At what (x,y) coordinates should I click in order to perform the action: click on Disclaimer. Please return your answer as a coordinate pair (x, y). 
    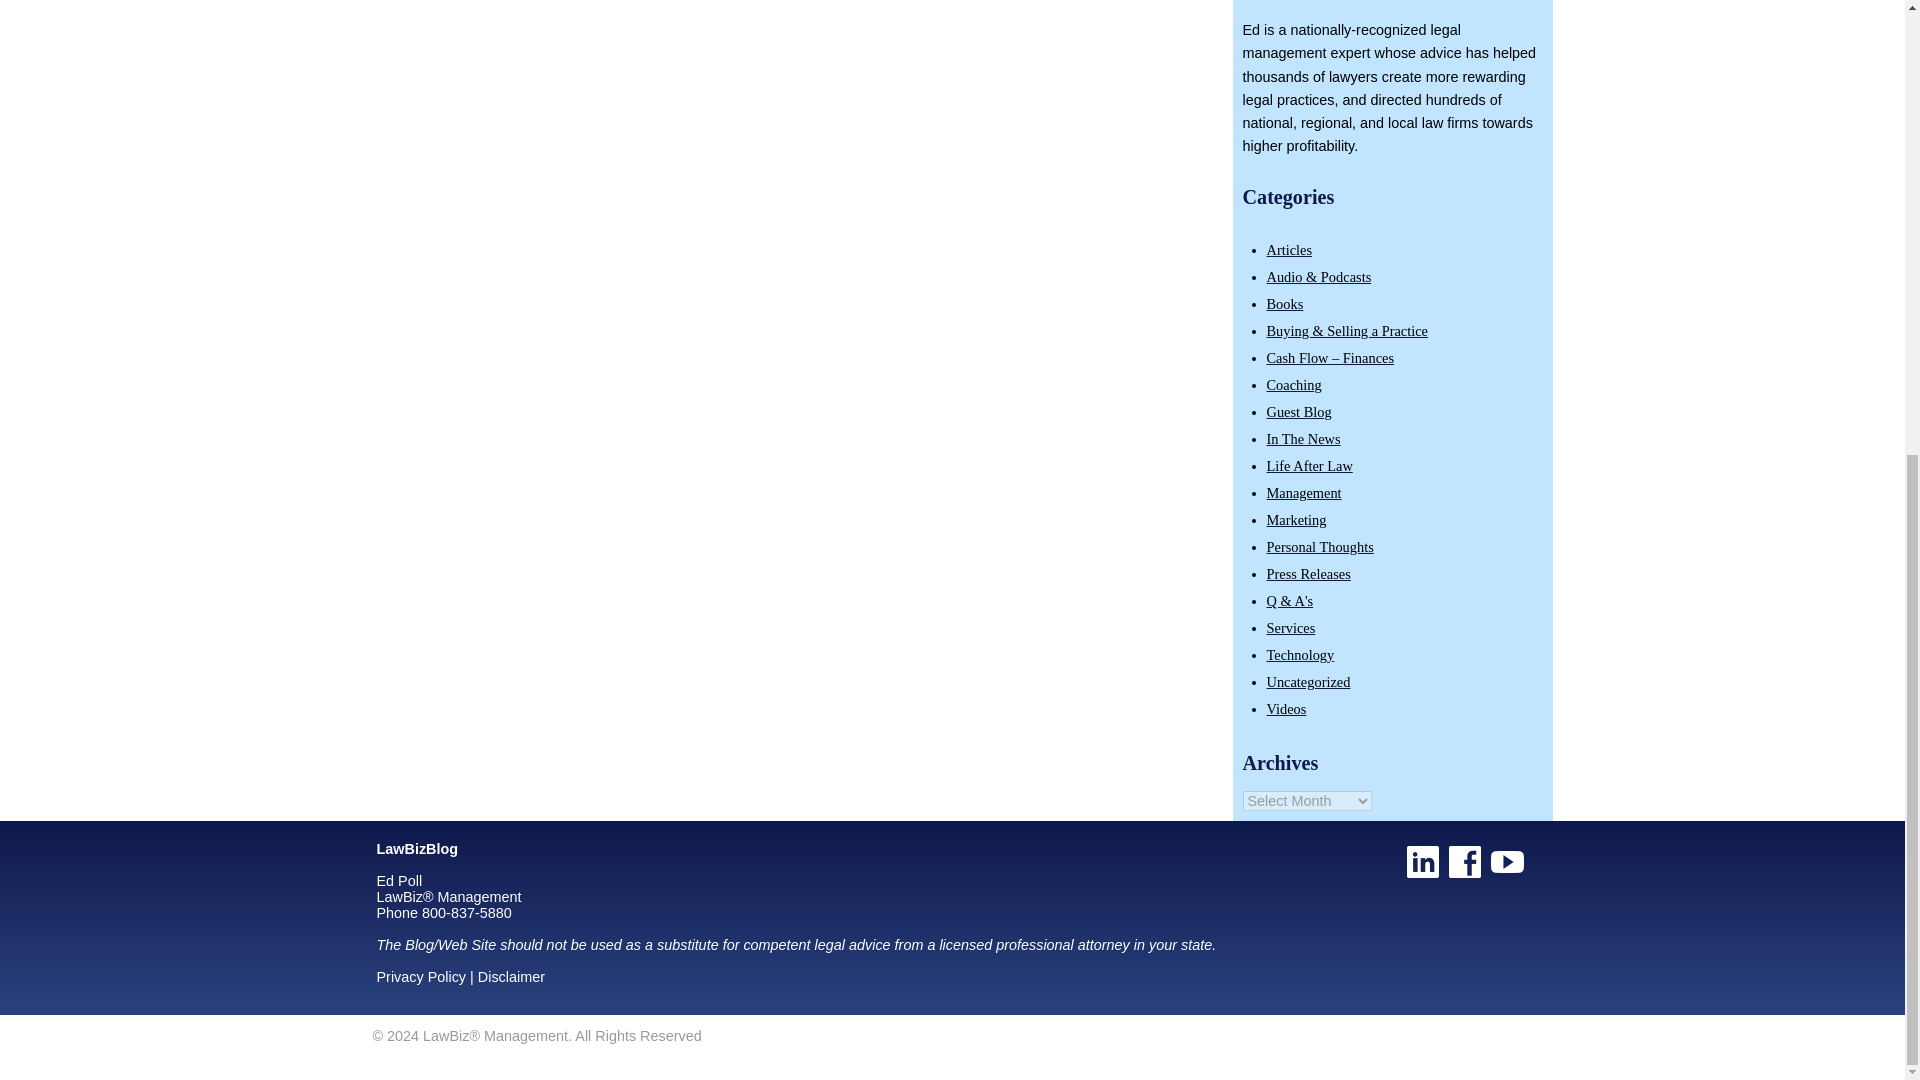
    Looking at the image, I should click on (512, 976).